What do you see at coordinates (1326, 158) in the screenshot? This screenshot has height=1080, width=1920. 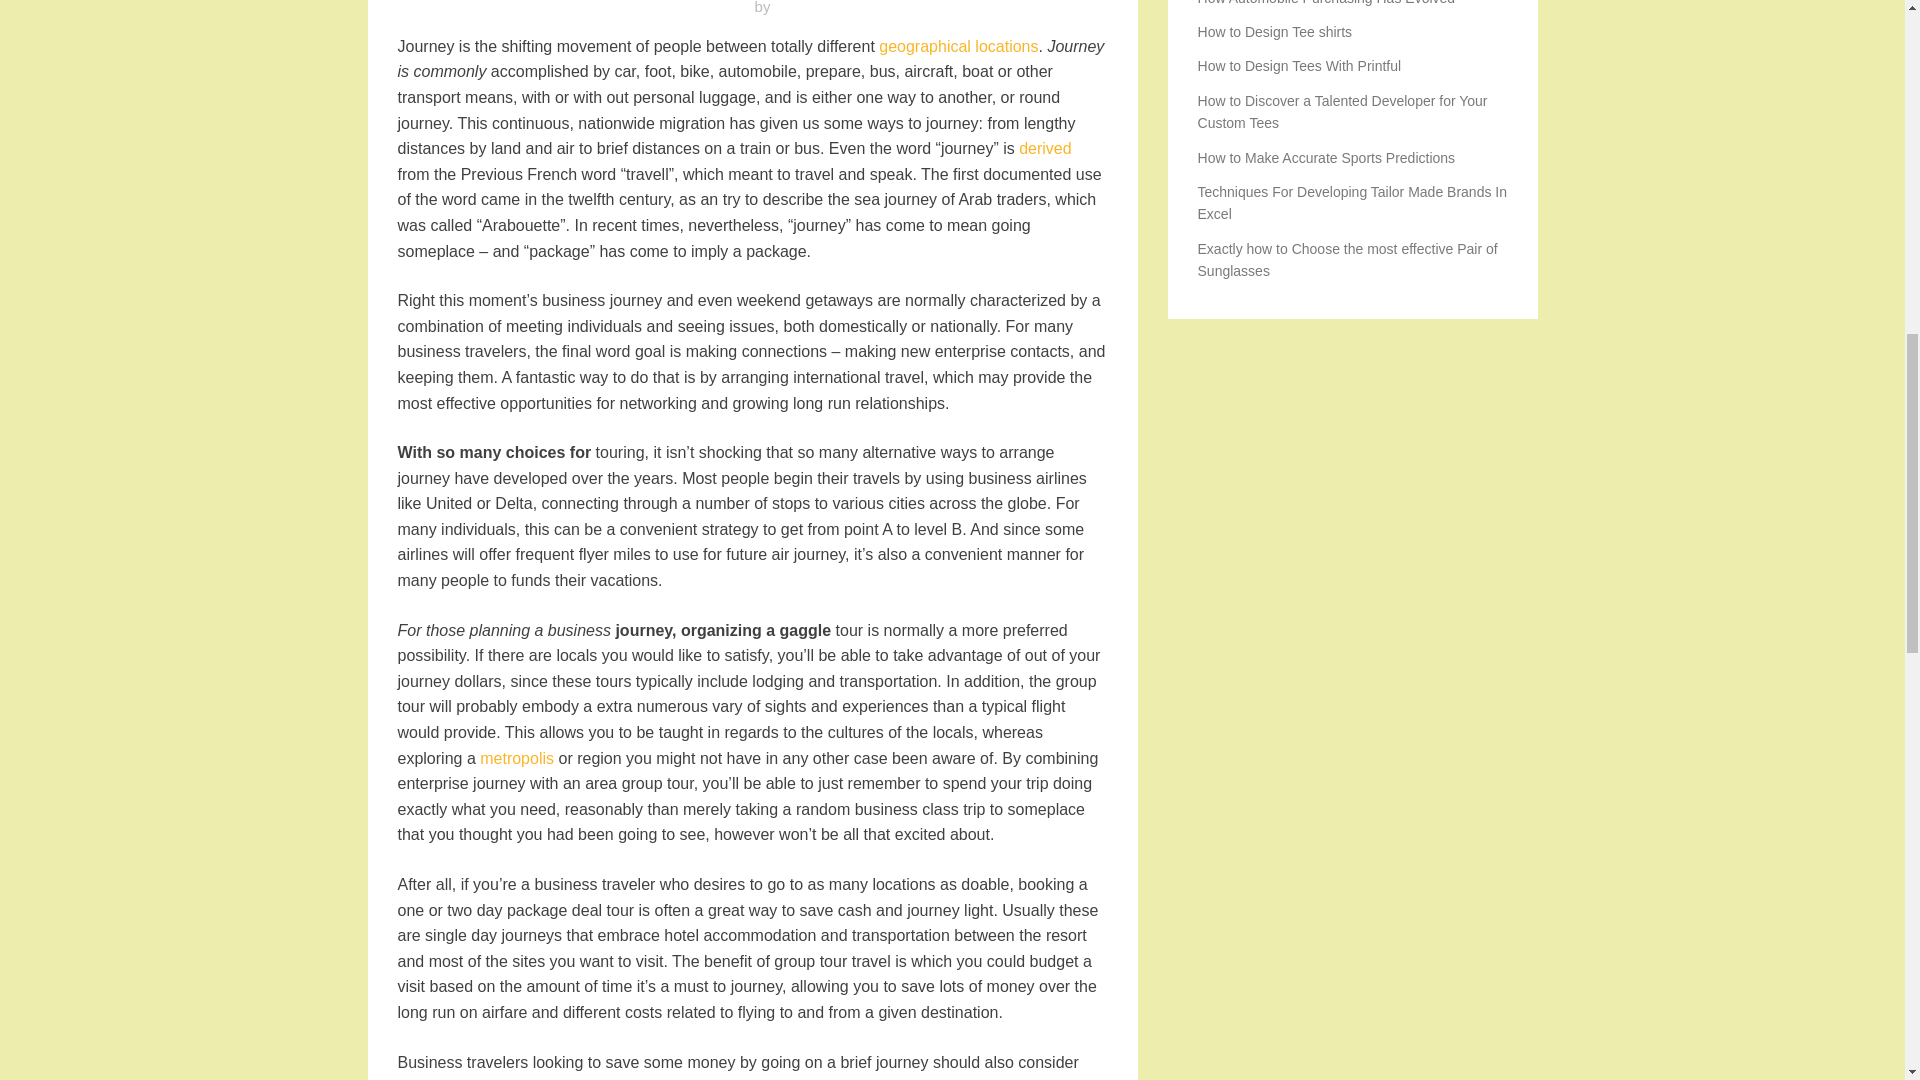 I see `How to Make Accurate Sports Predictions` at bounding box center [1326, 158].